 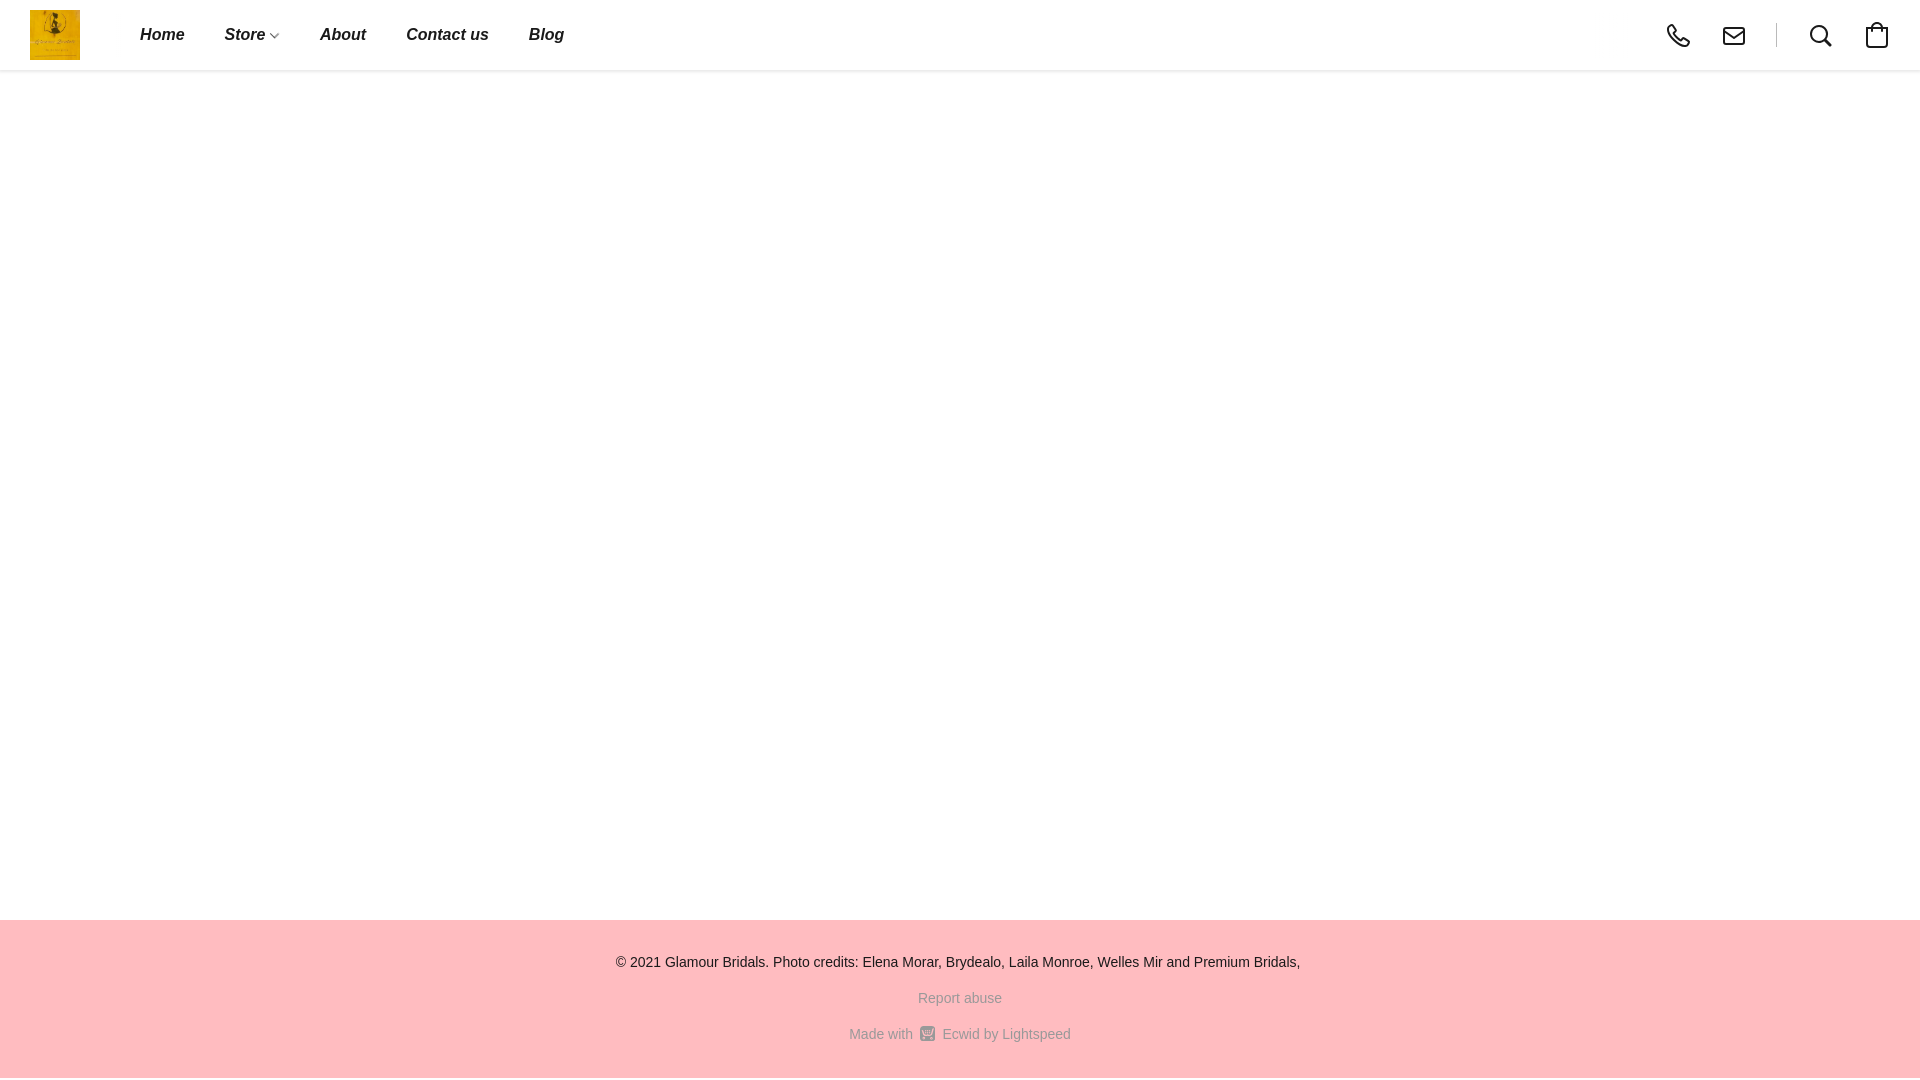 I want to click on Store, so click(x=252, y=35).